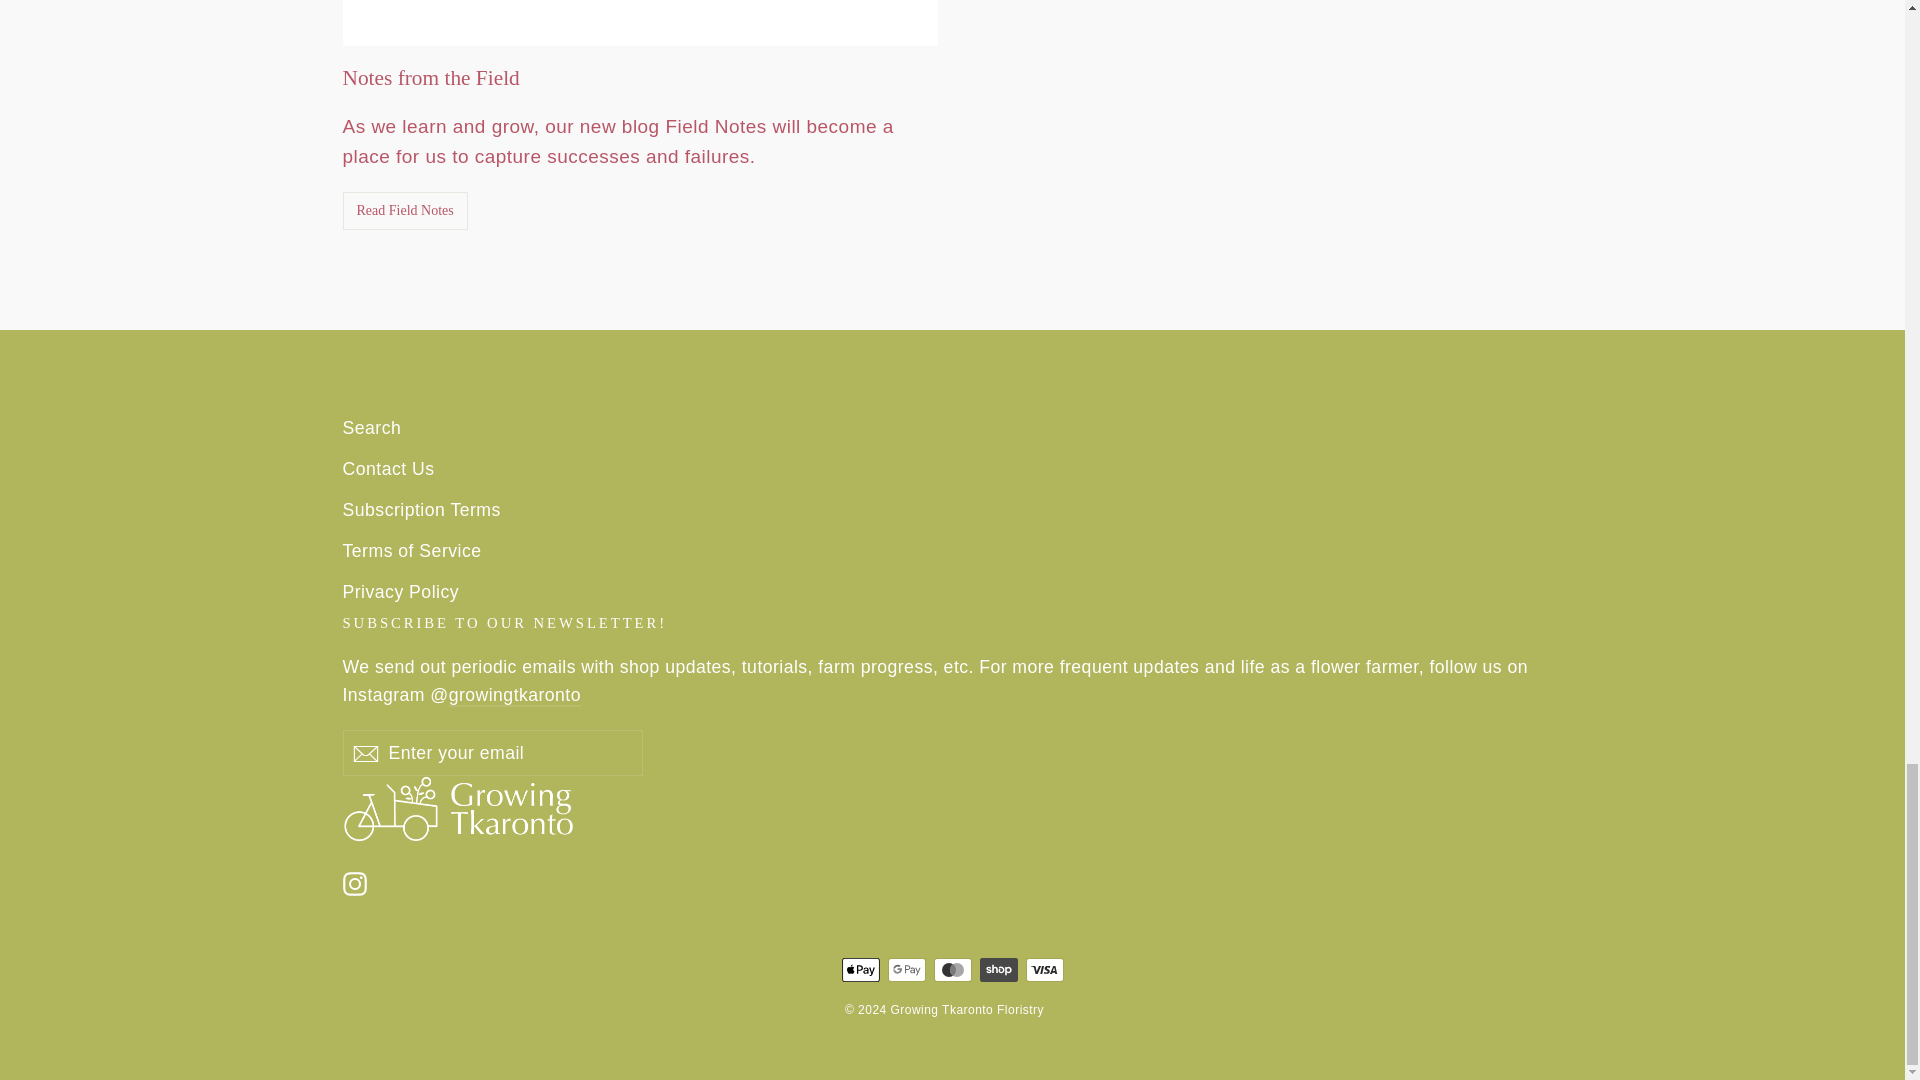  I want to click on Visa, so click(1044, 969).